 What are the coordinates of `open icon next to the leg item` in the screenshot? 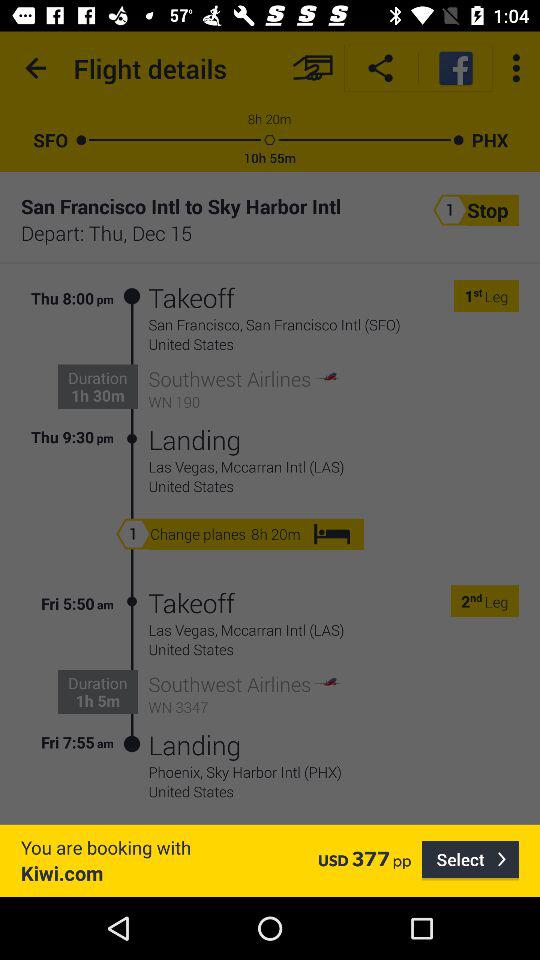 It's located at (476, 600).